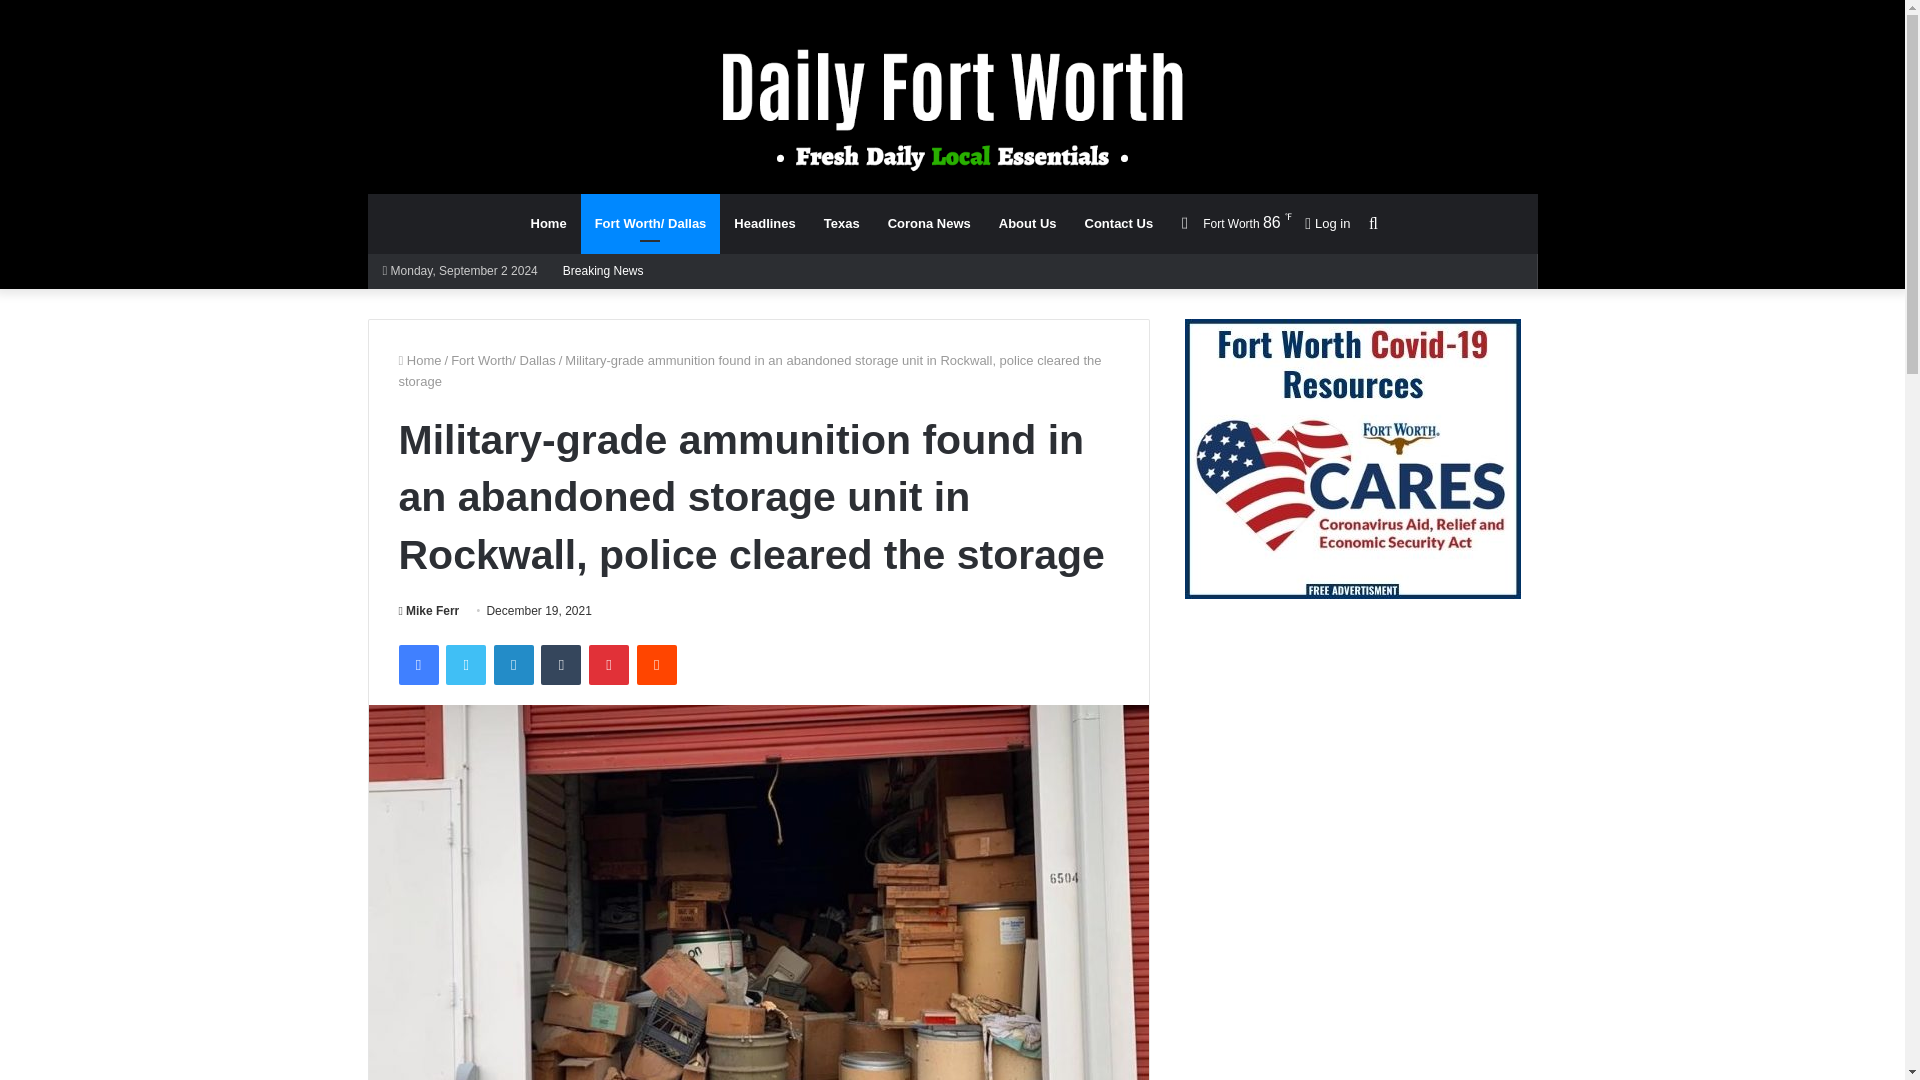  Describe the element at coordinates (417, 664) in the screenshot. I see `Facebook` at that location.